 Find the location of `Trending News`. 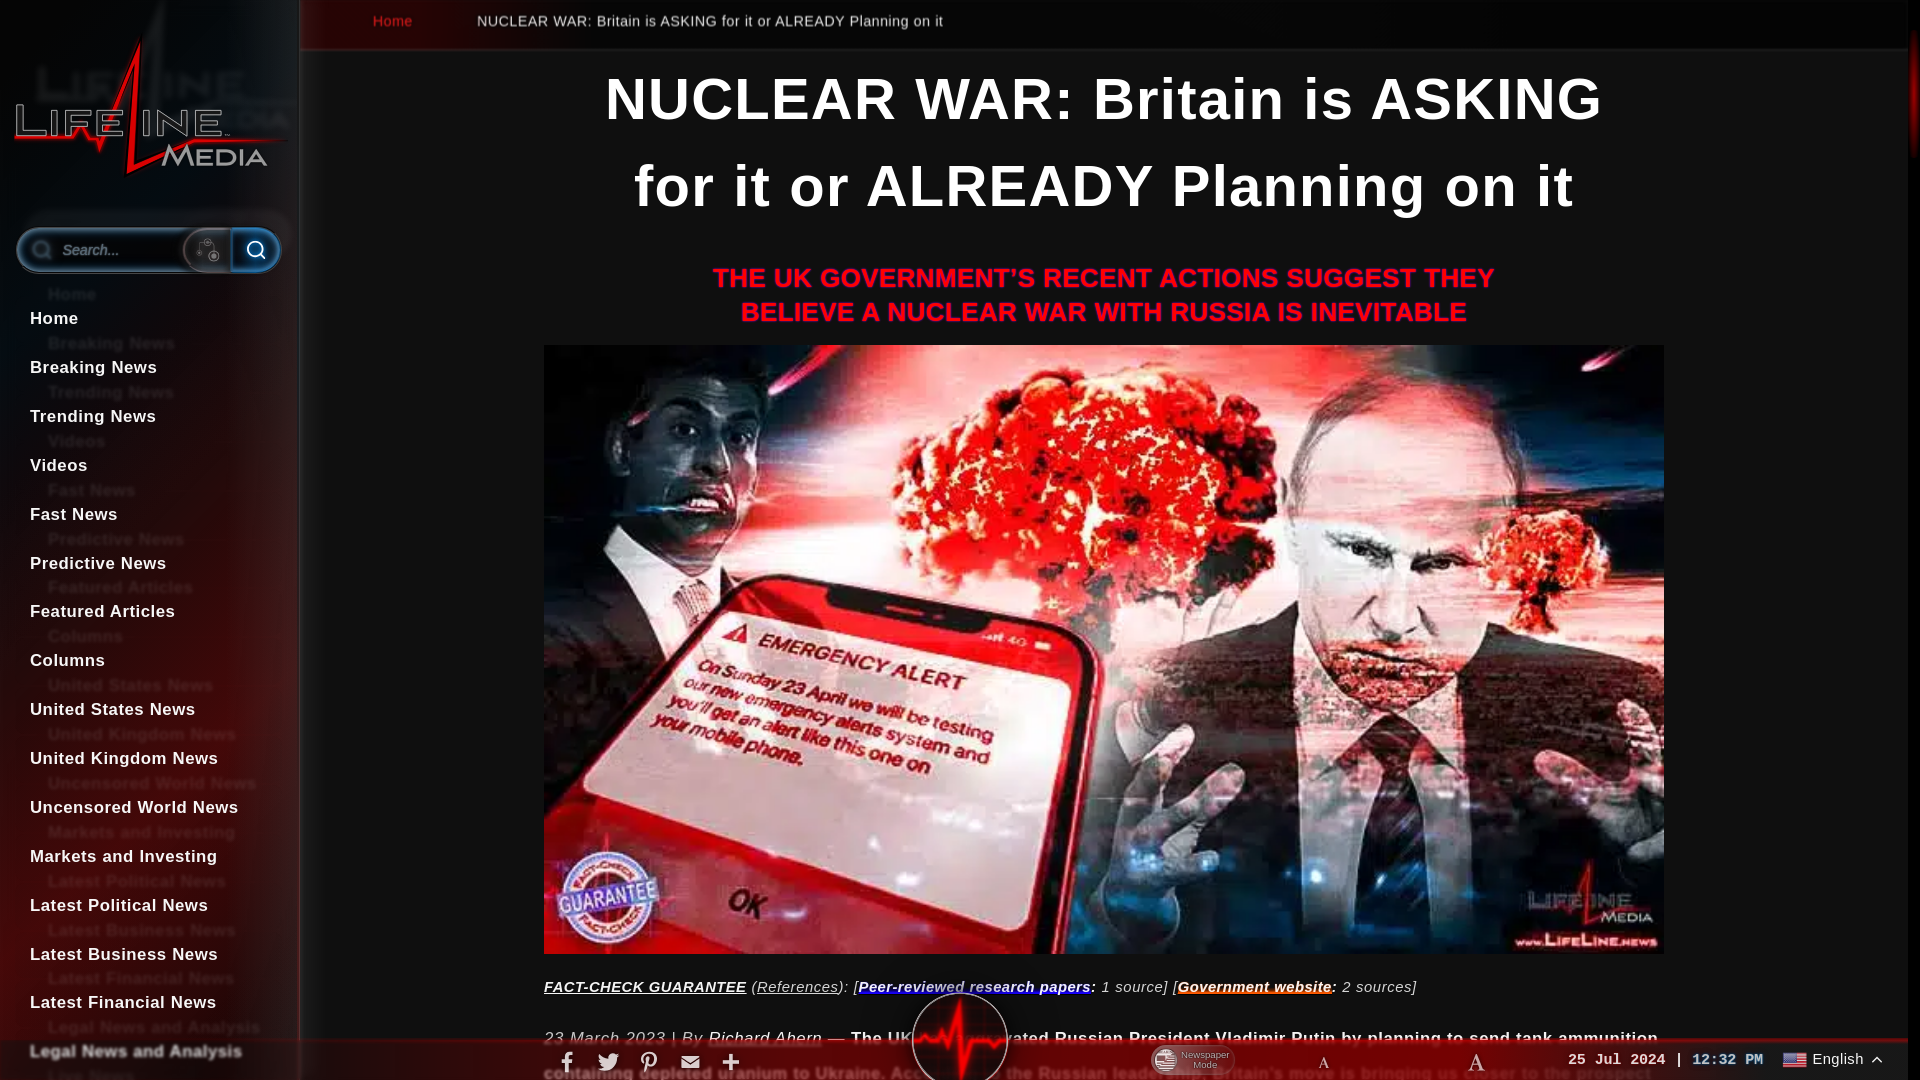

Trending News is located at coordinates (148, 417).